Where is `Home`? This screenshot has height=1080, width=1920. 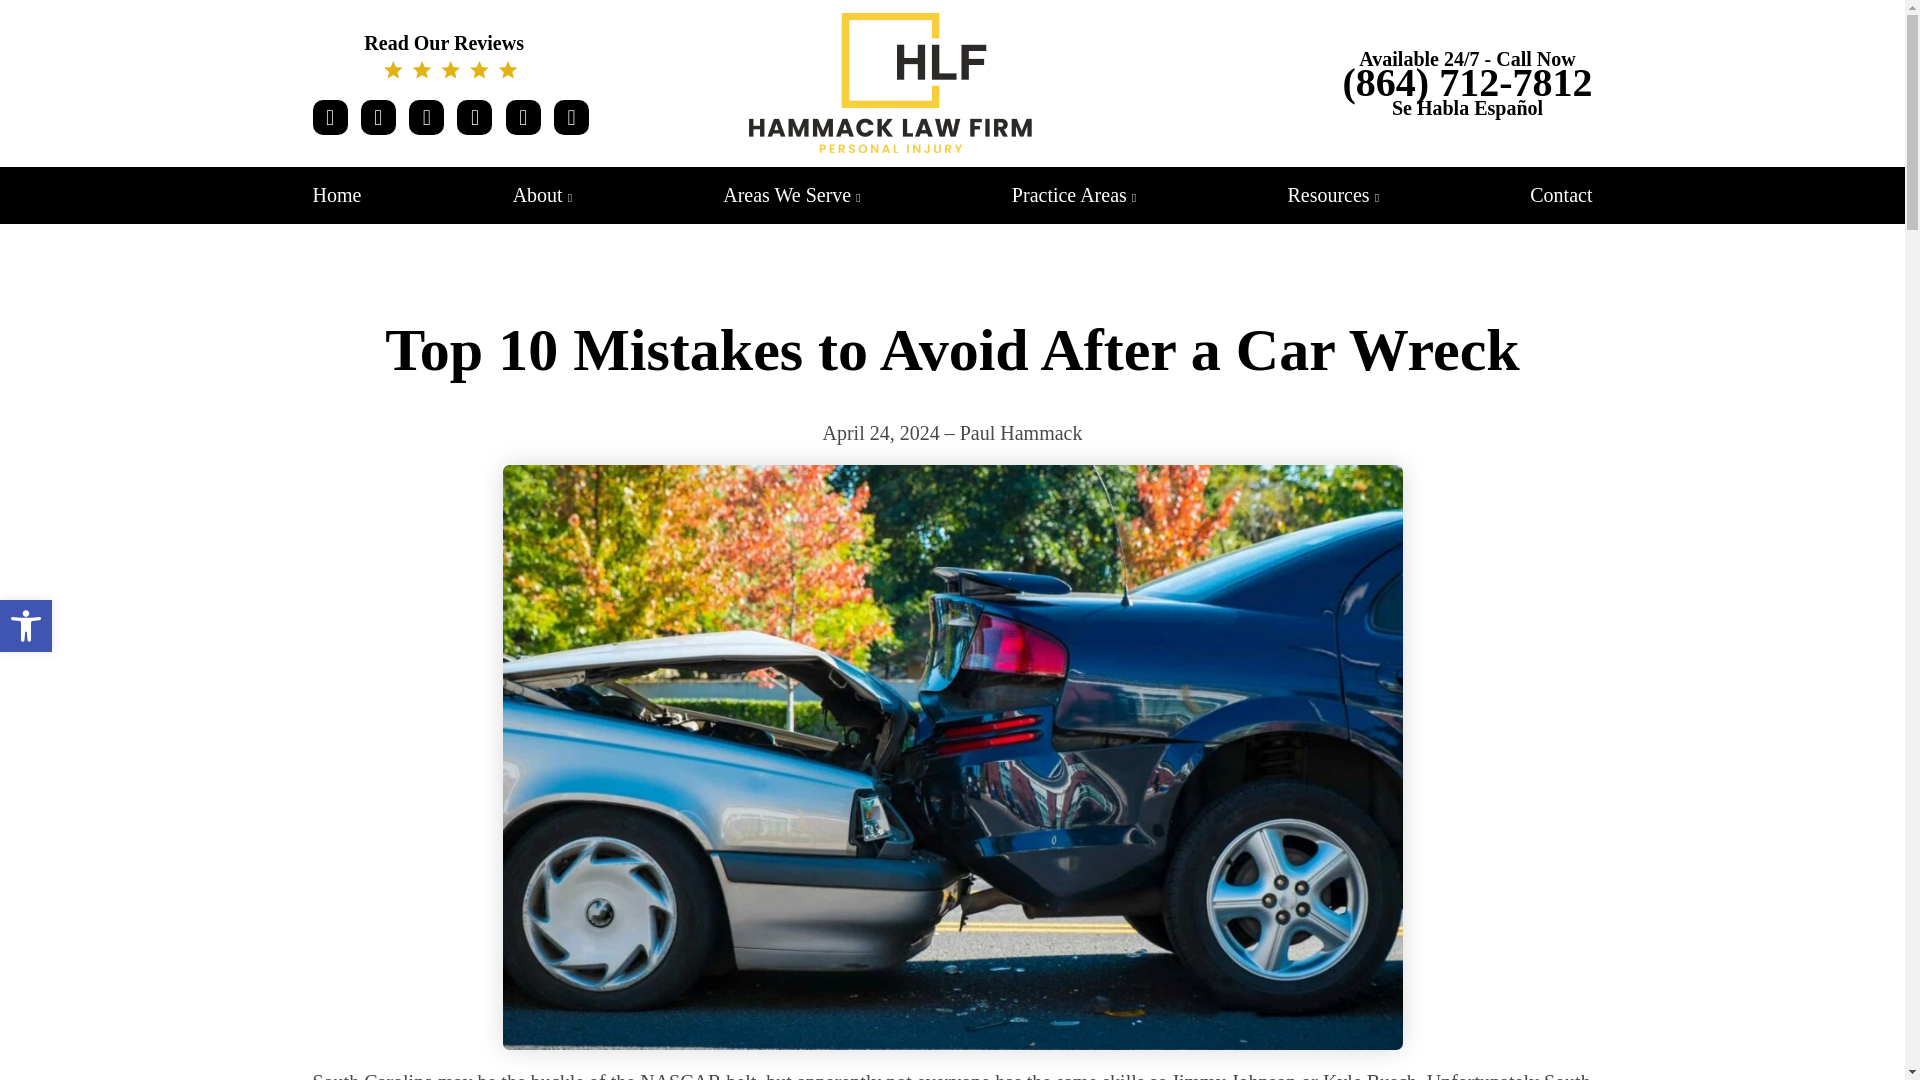
Home is located at coordinates (450, 55).